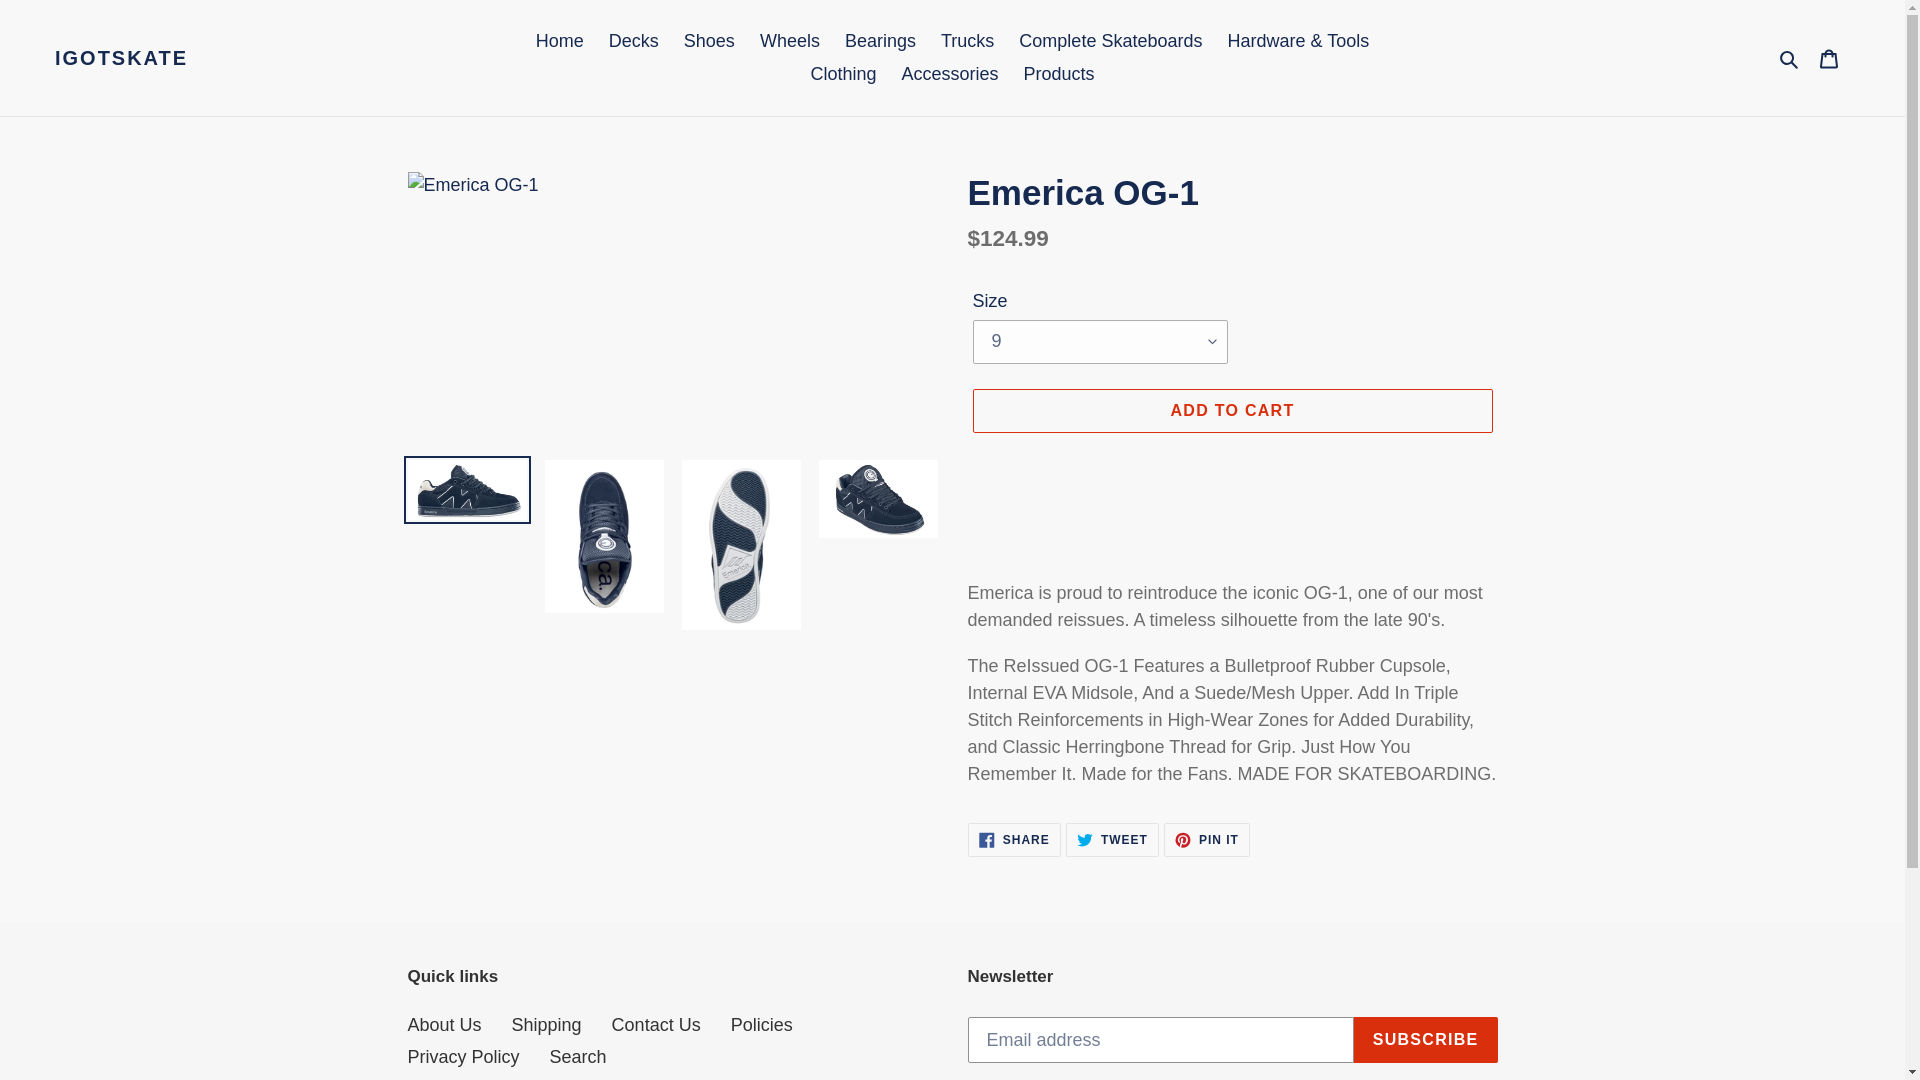  Describe the element at coordinates (880, 41) in the screenshot. I see `Bearings` at that location.